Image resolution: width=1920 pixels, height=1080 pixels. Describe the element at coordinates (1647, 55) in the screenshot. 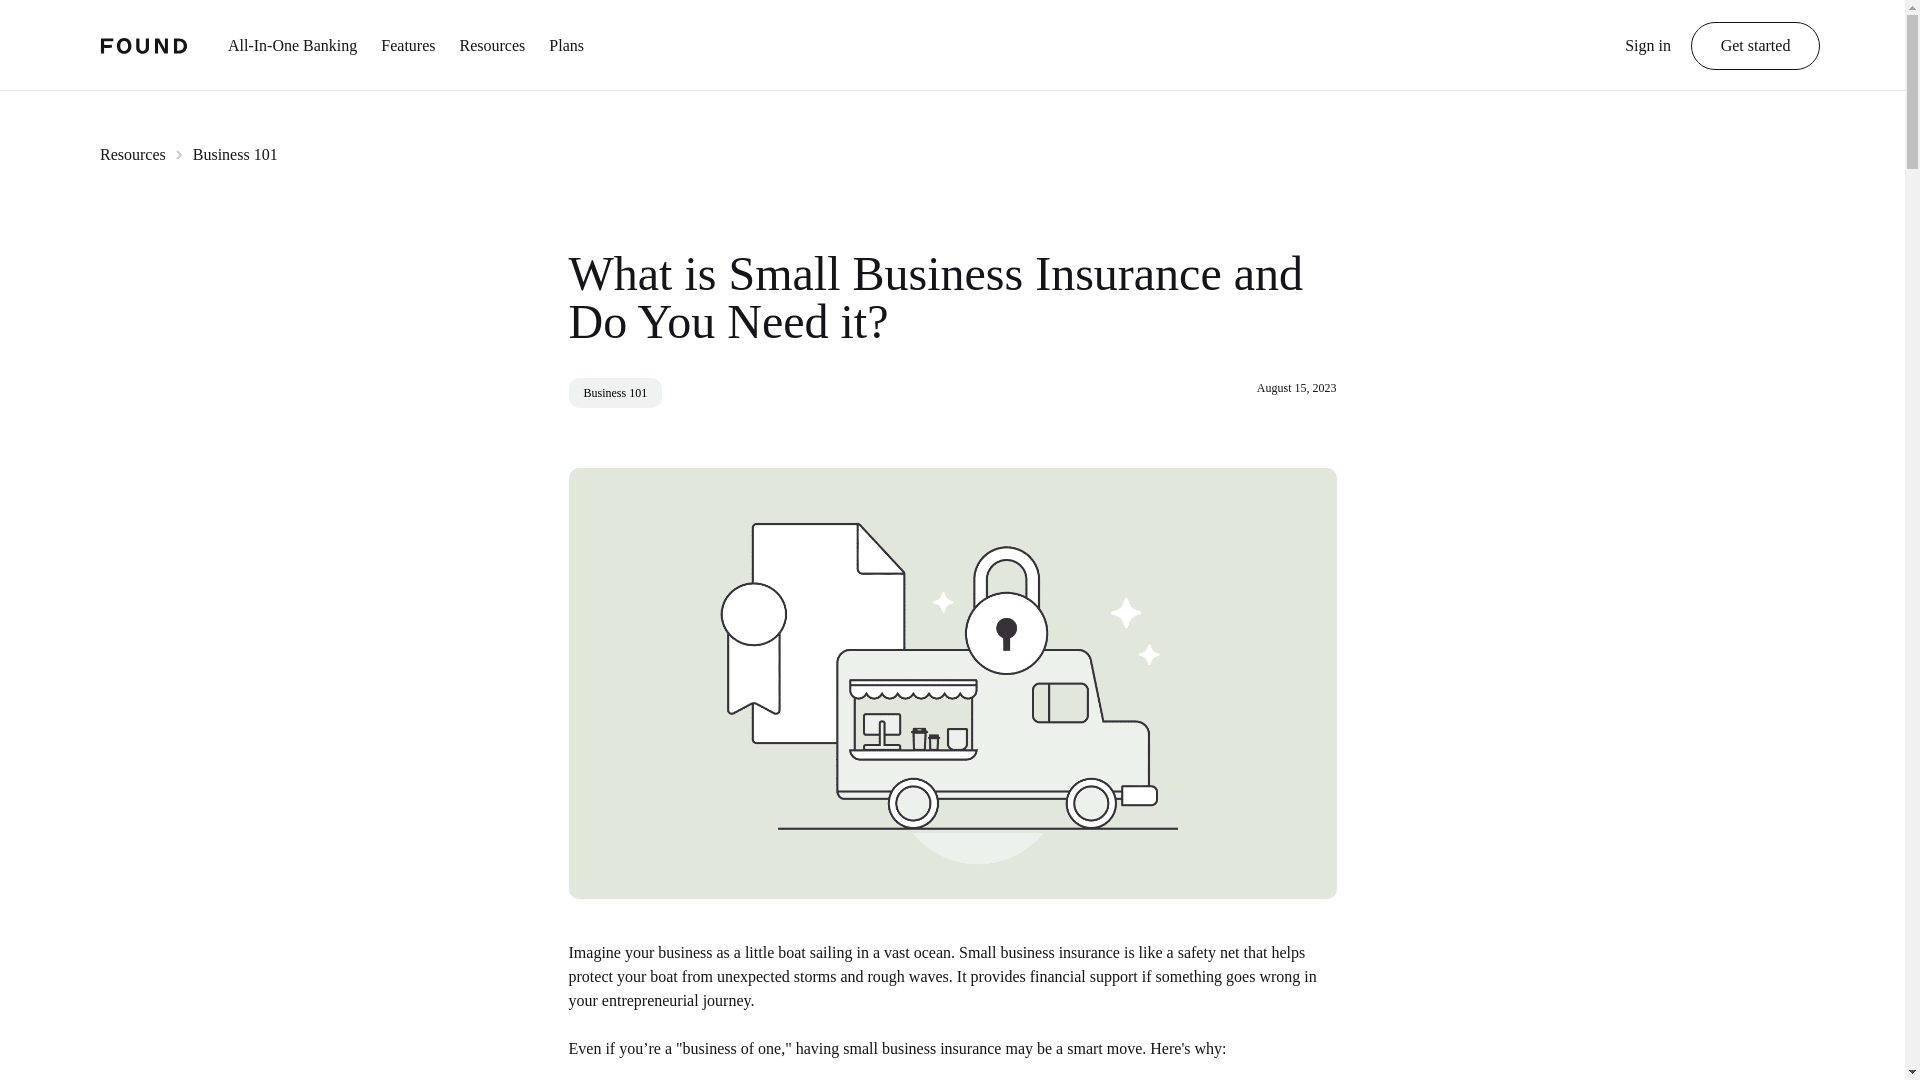

I see `Sign in` at that location.